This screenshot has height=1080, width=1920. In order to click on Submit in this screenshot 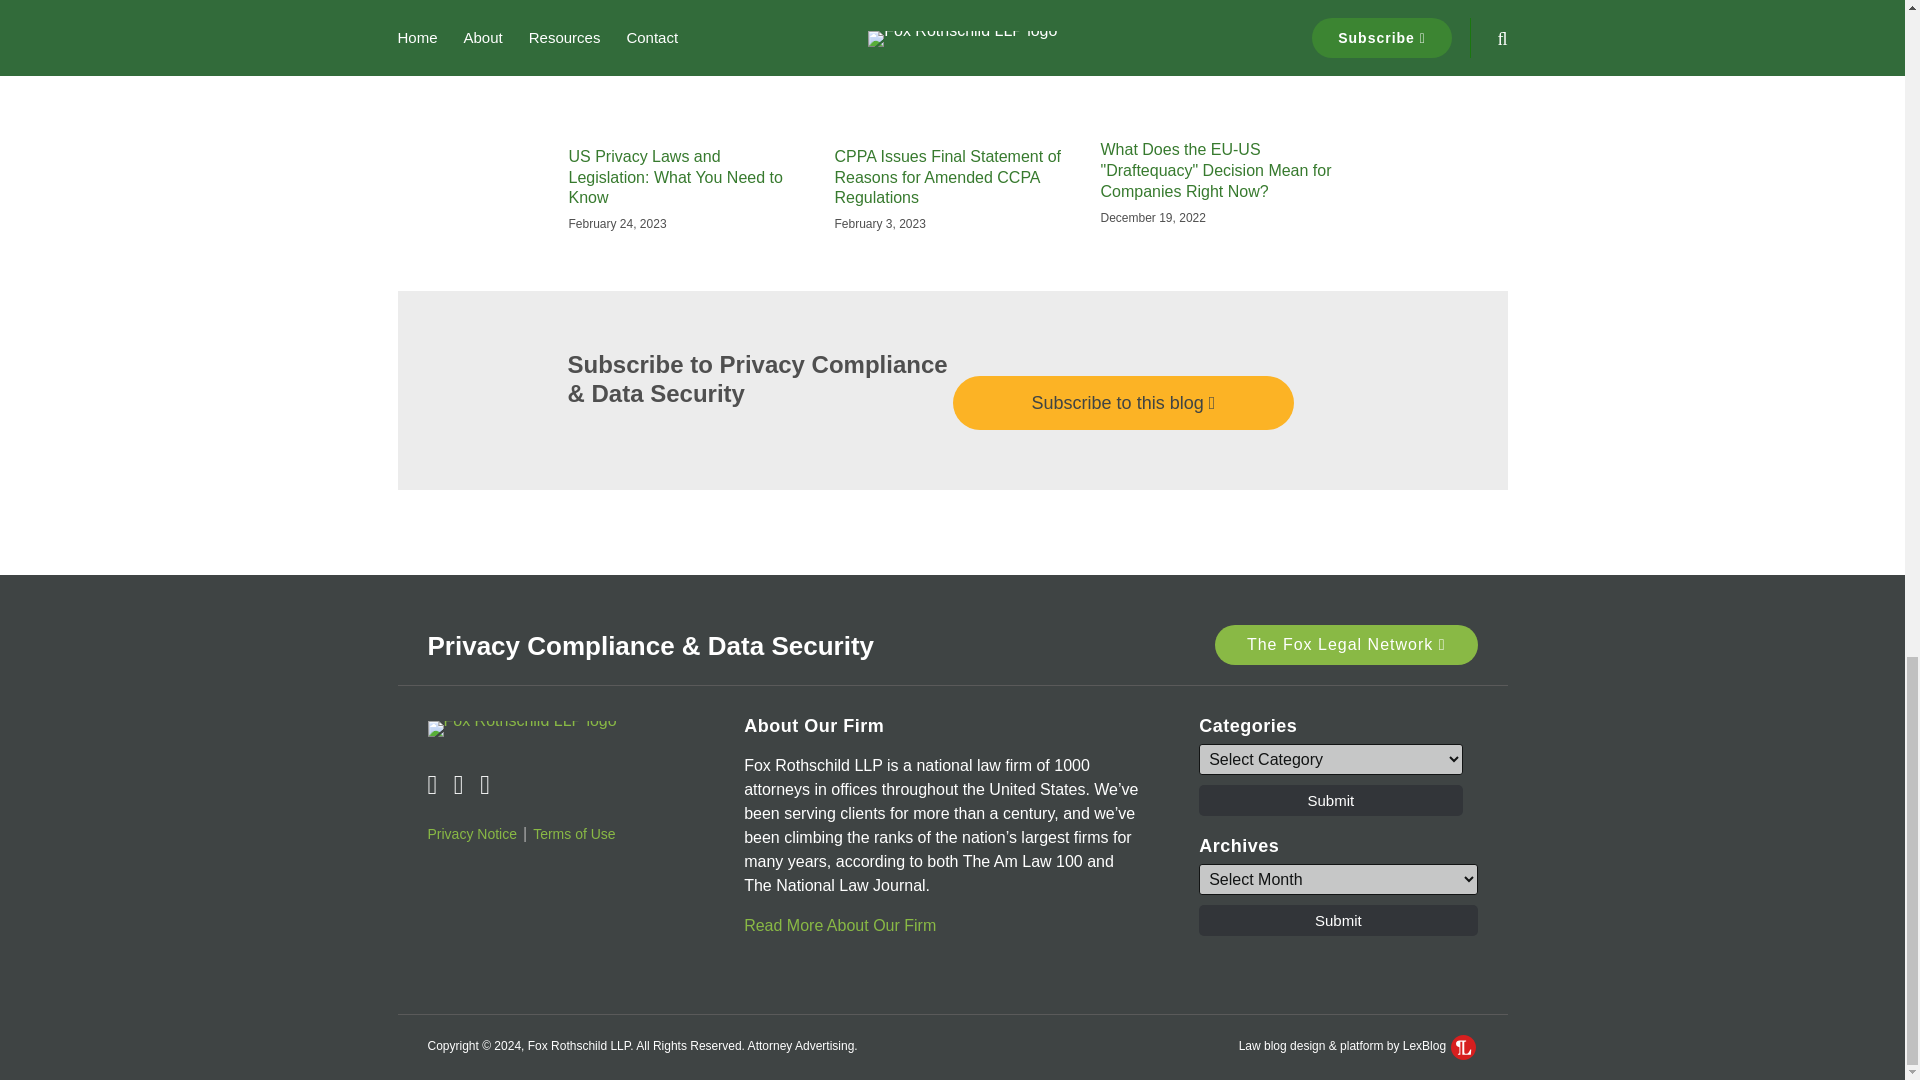, I will do `click(1330, 800)`.